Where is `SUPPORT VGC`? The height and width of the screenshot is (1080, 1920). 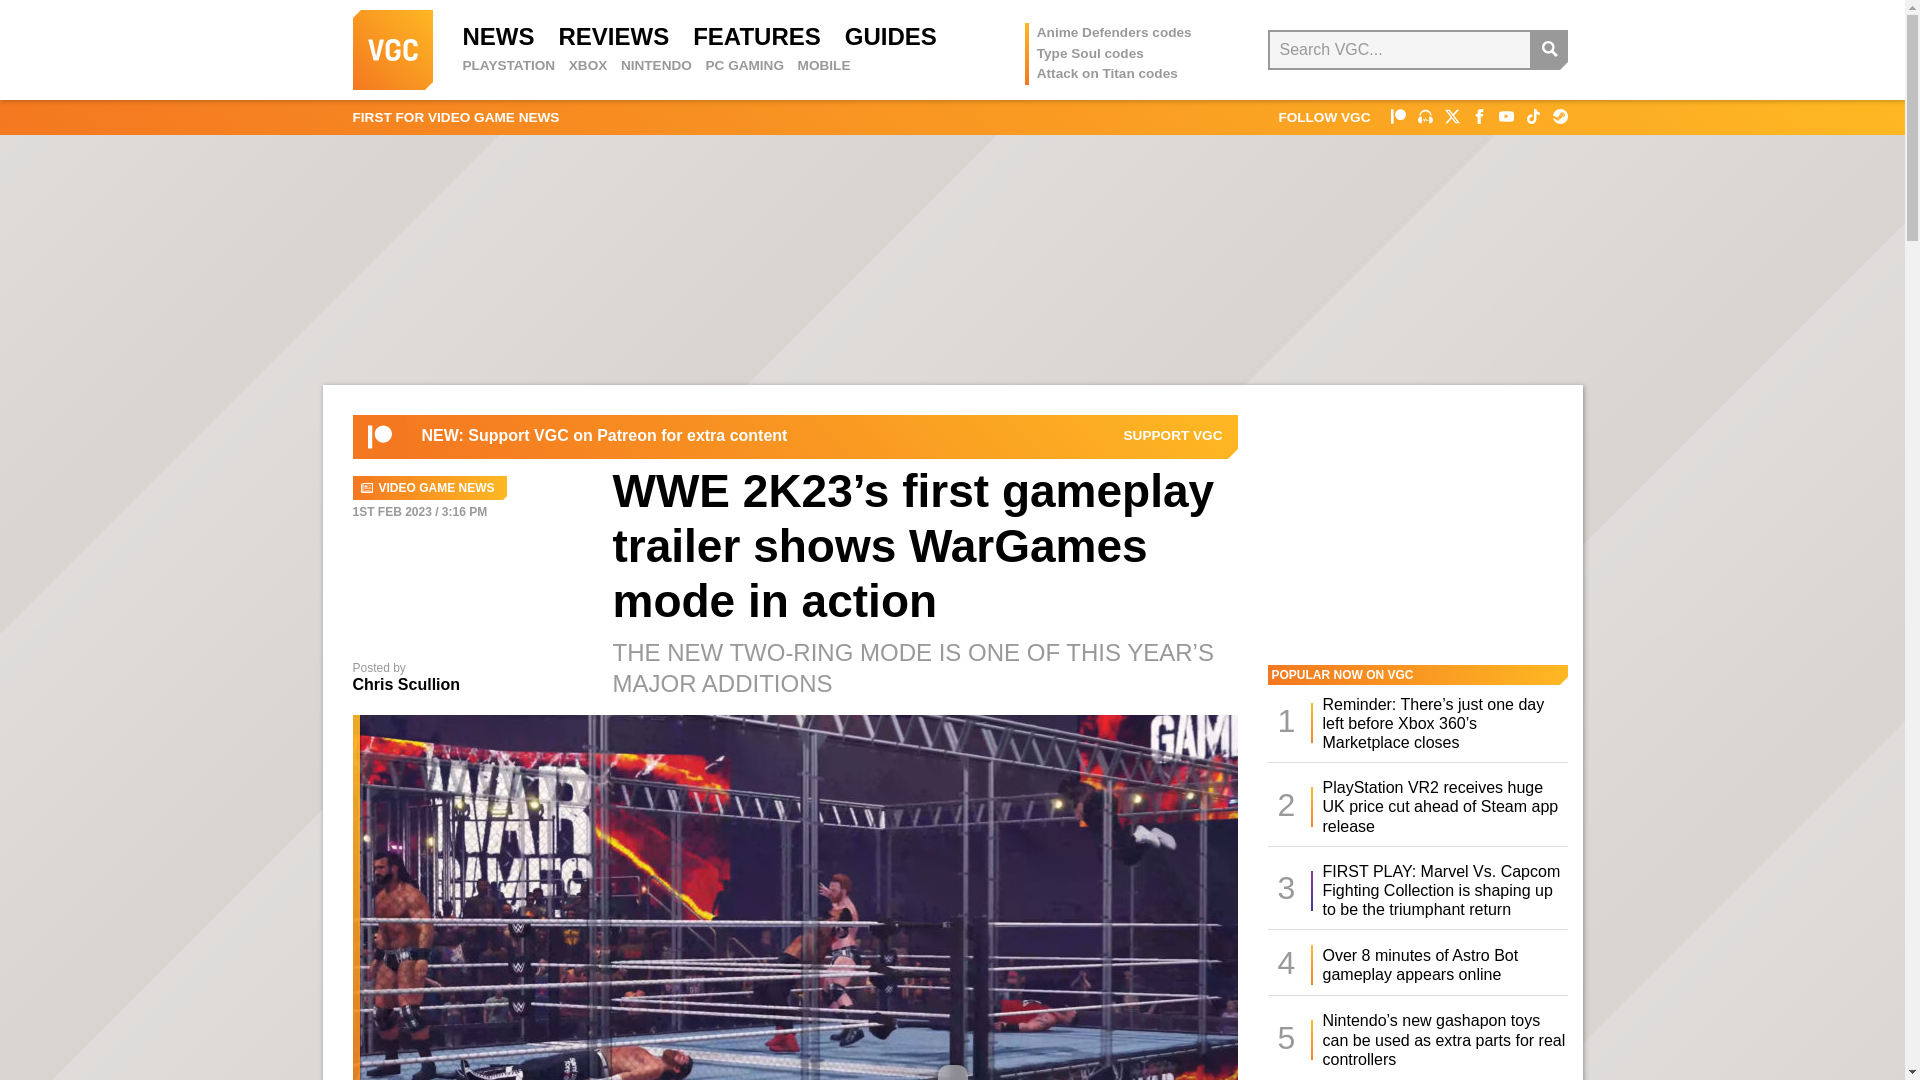 SUPPORT VGC is located at coordinates (1173, 435).